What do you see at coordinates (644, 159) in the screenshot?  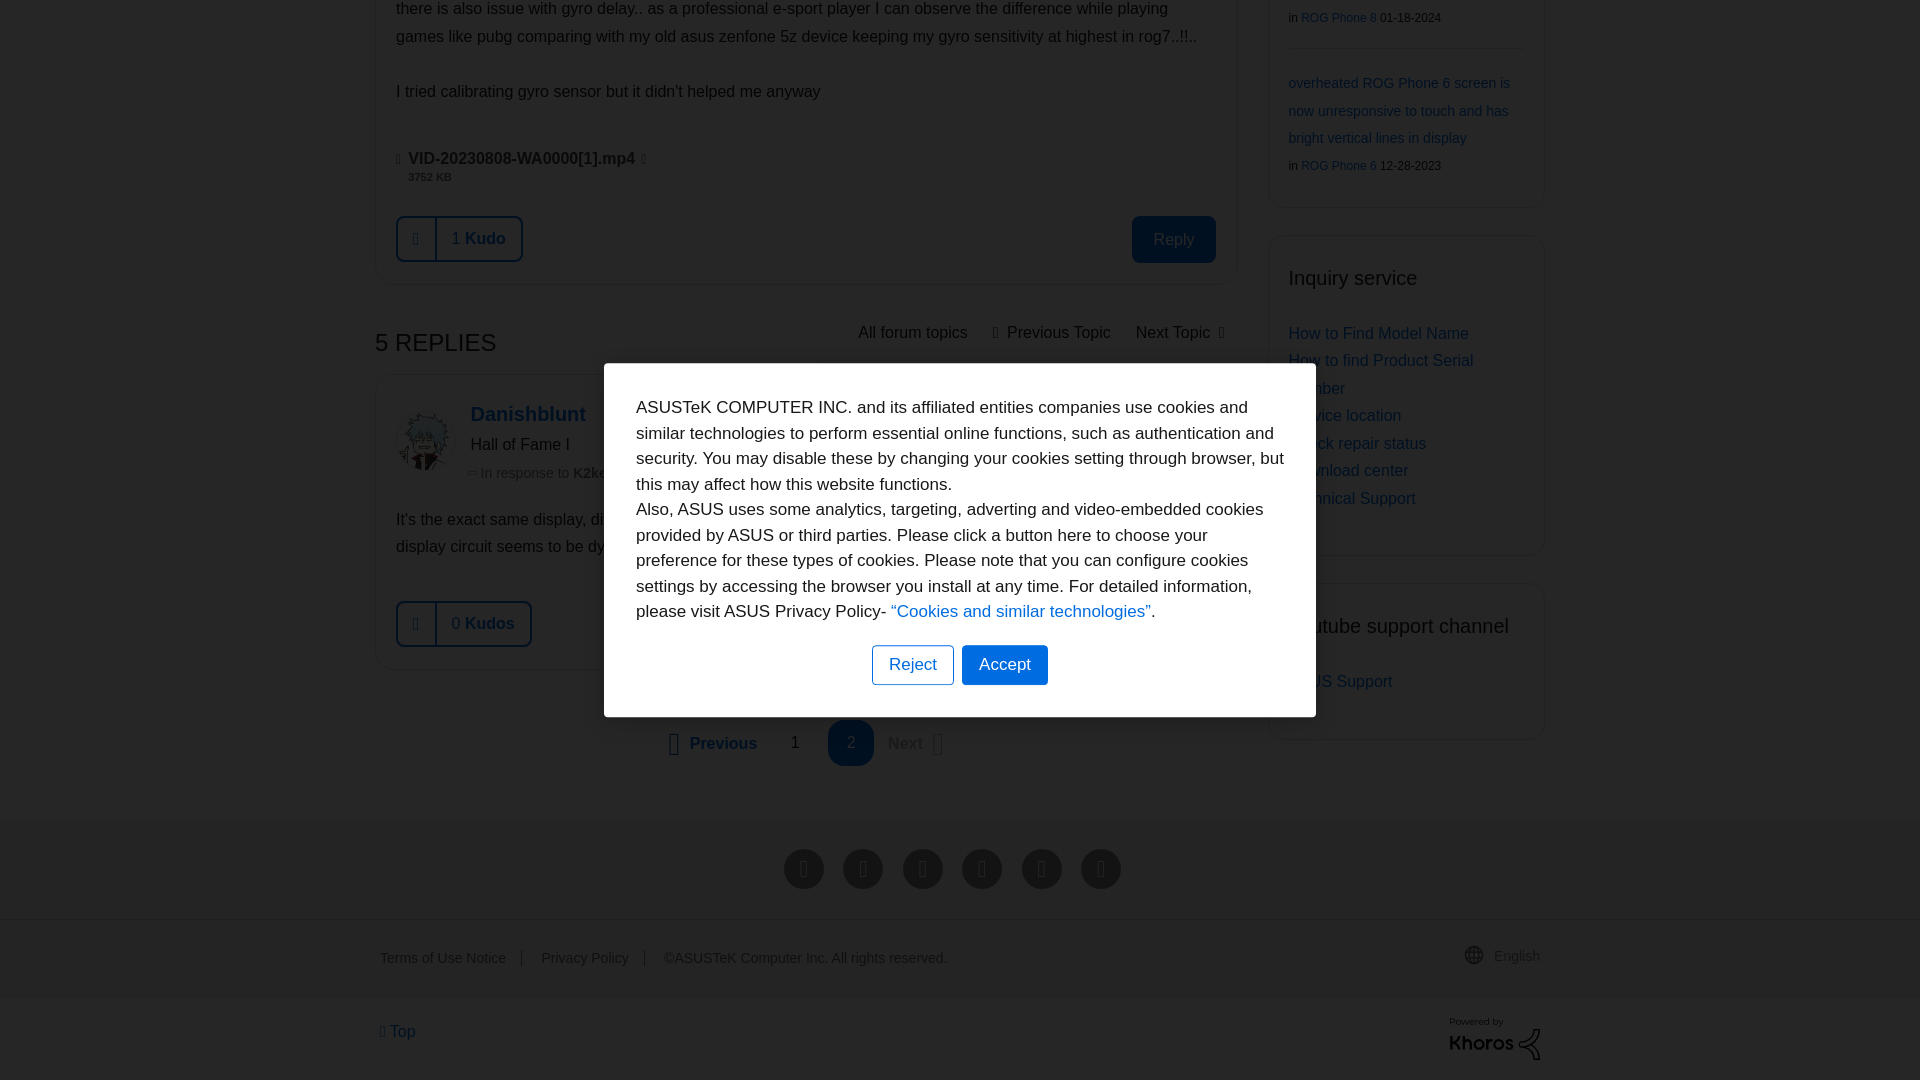 I see `Download attachment` at bounding box center [644, 159].